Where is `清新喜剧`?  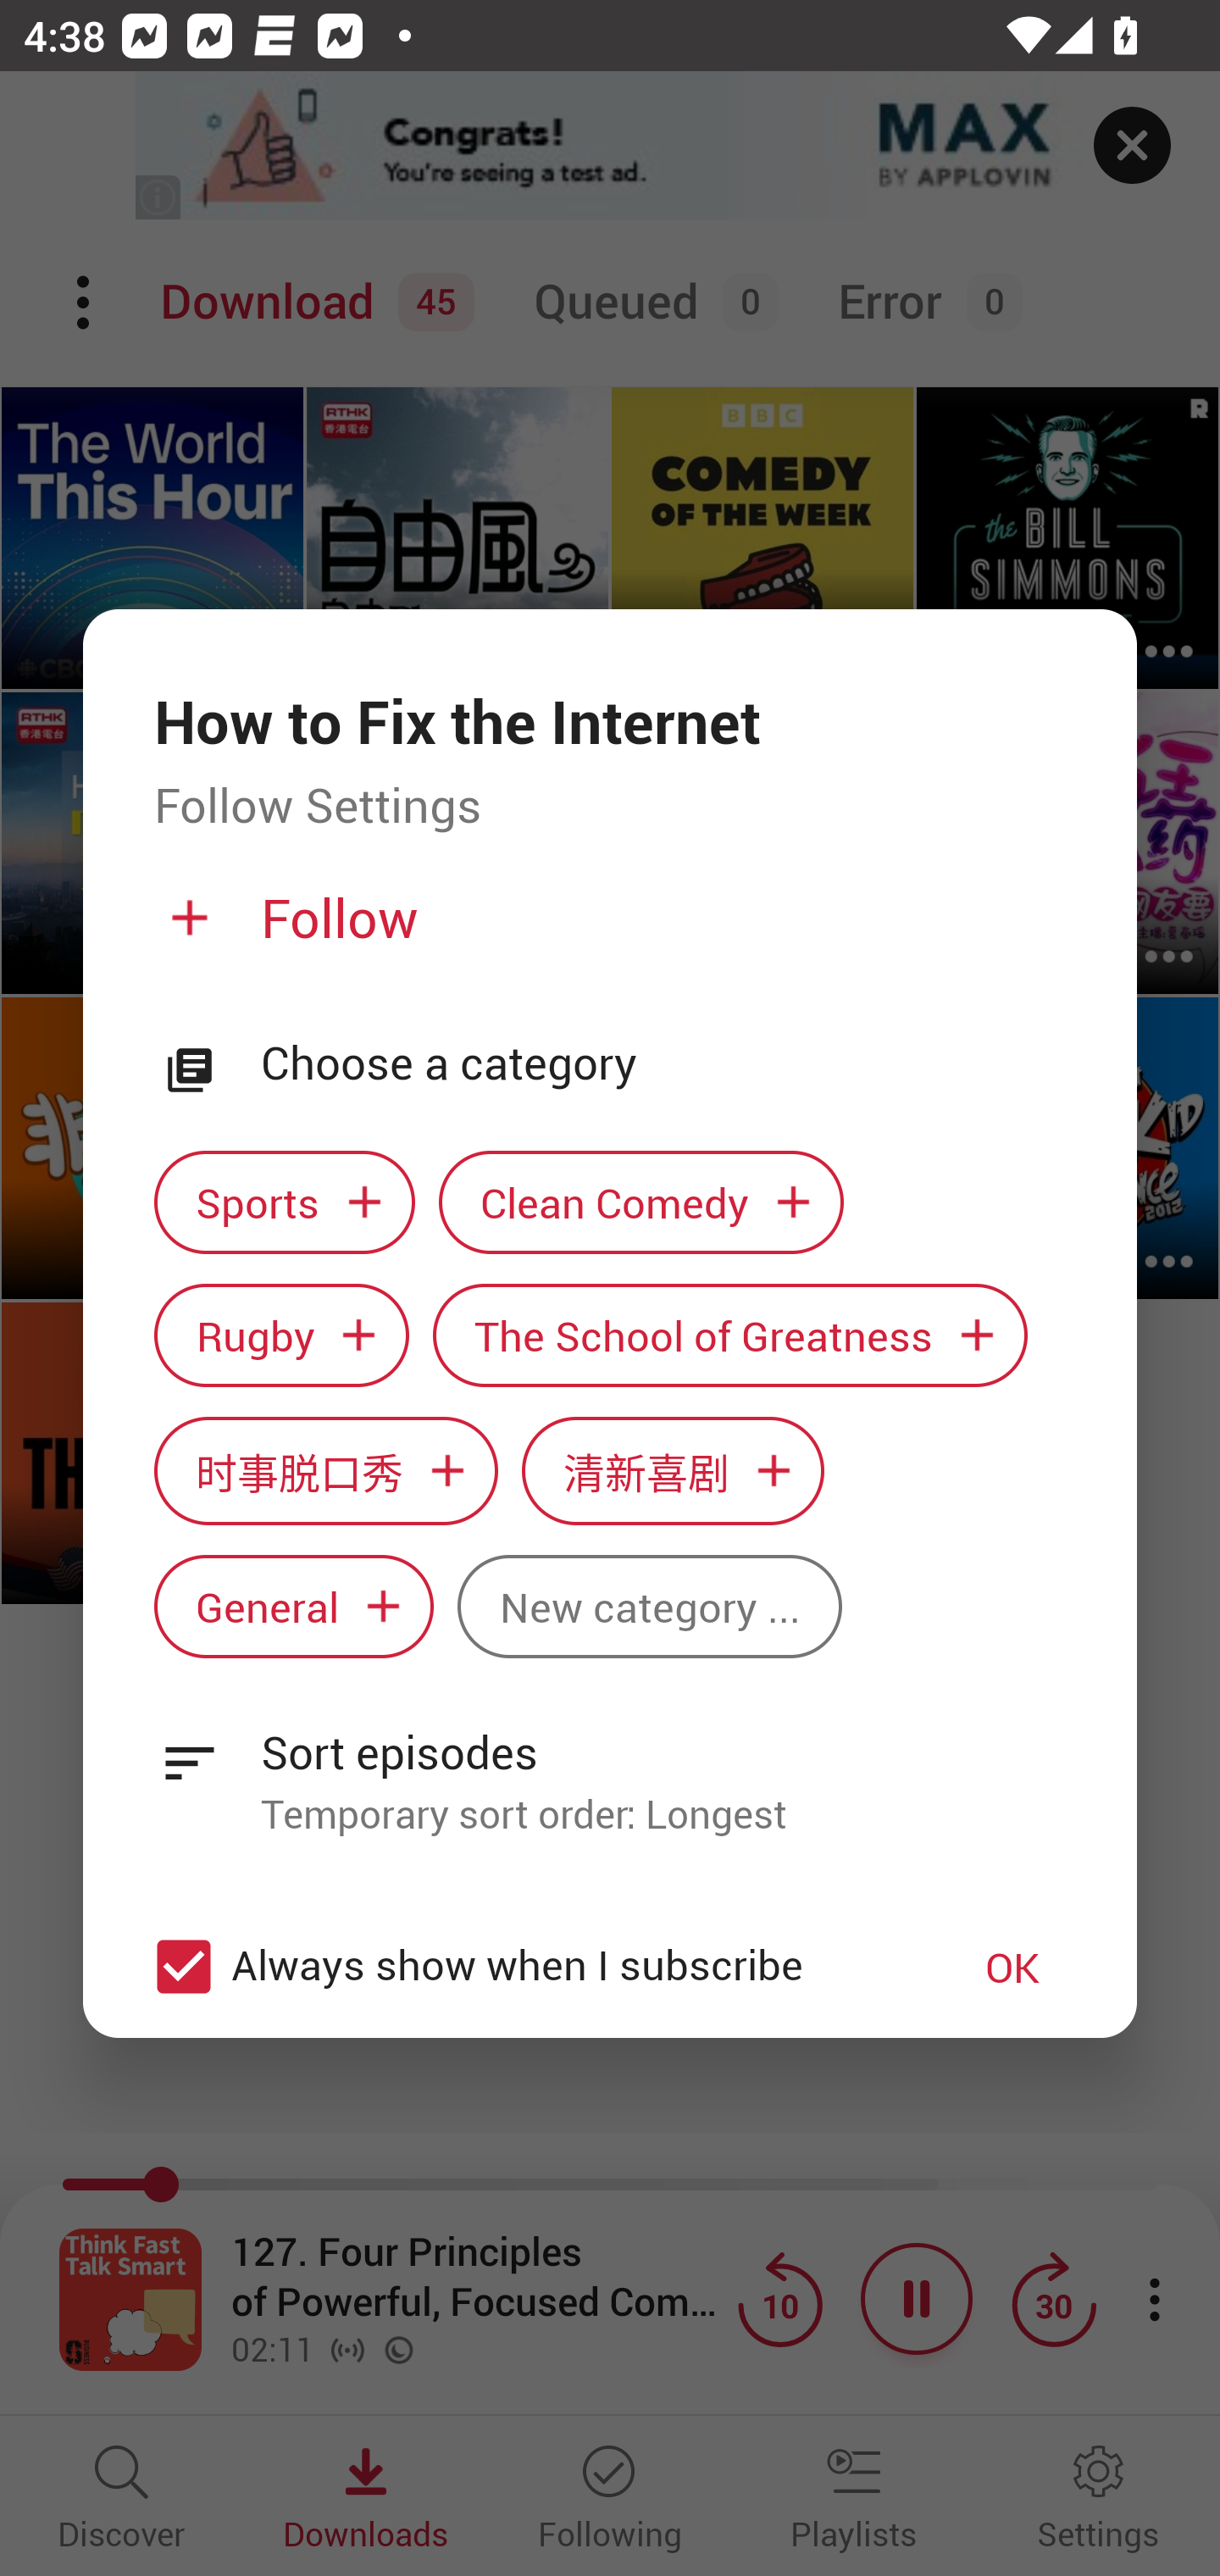 清新喜剧 is located at coordinates (673, 1471).